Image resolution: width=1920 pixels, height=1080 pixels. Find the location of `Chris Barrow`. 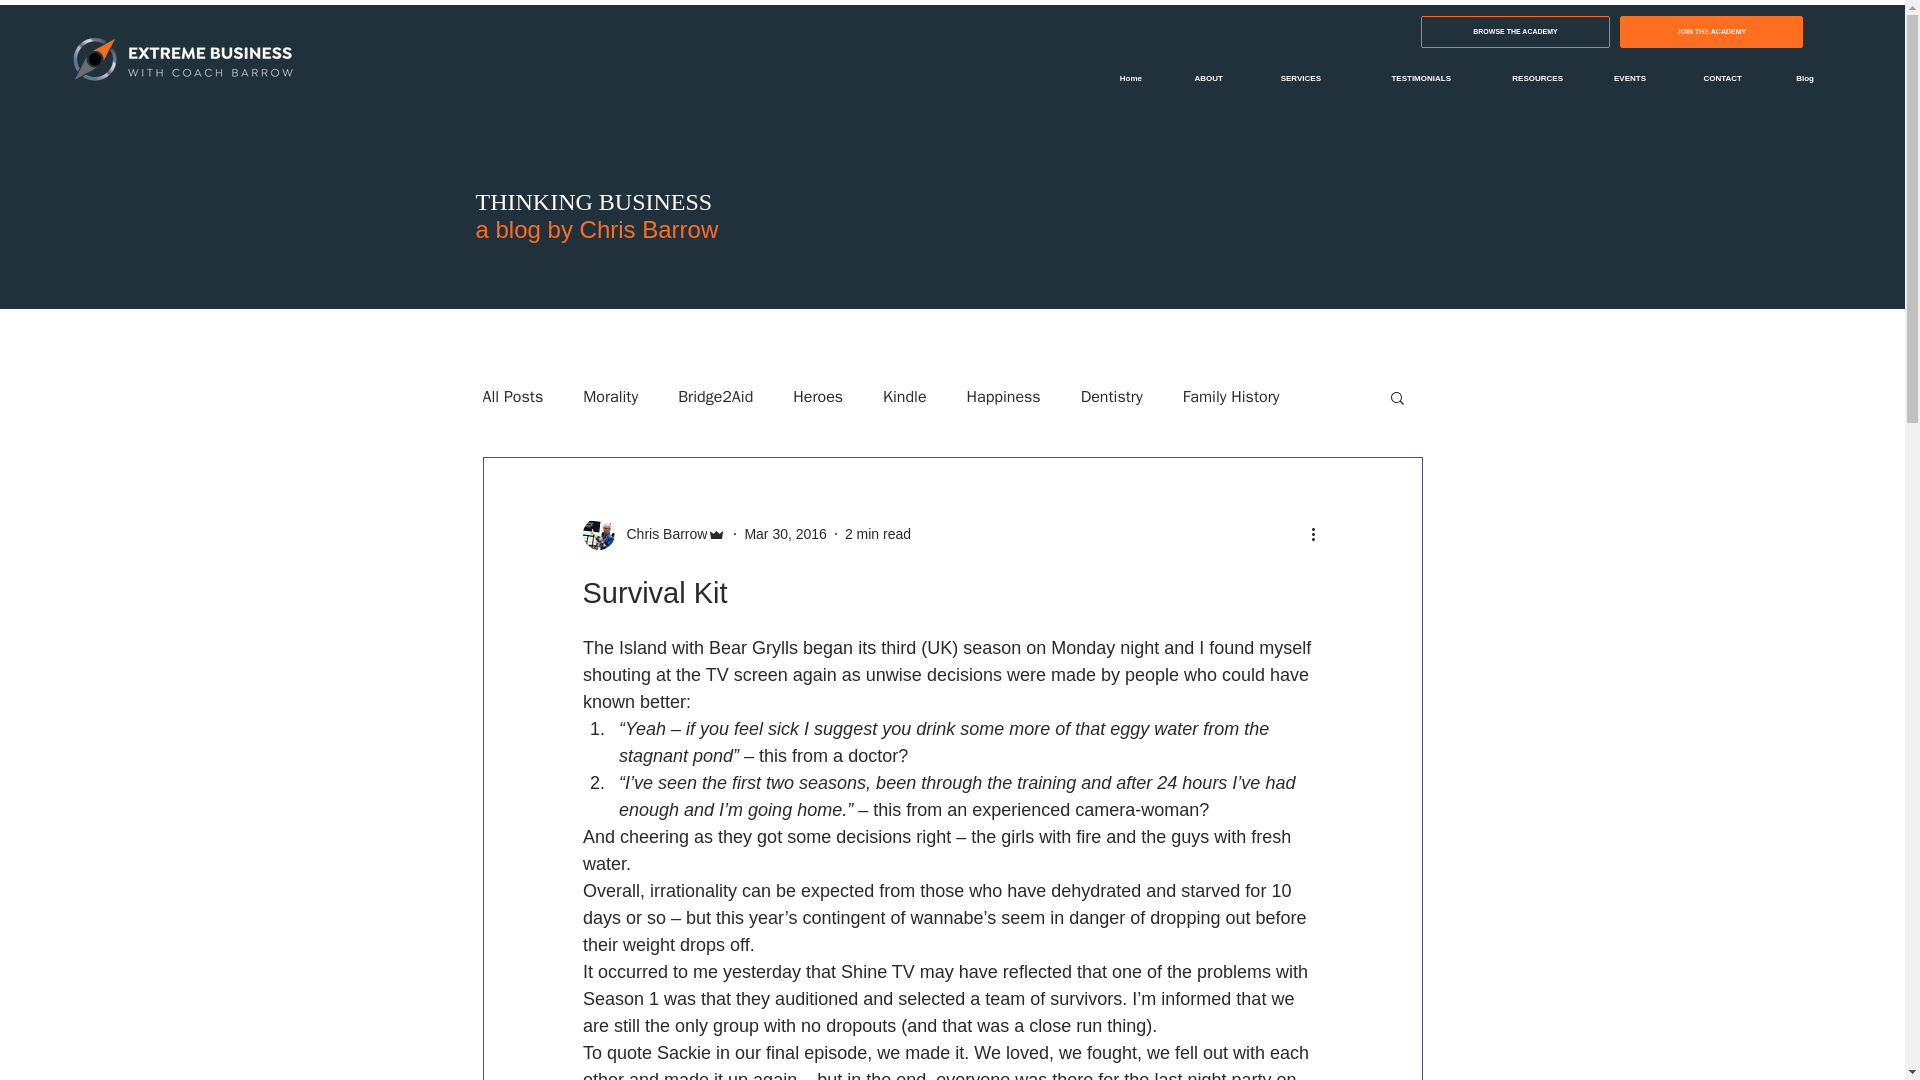

Chris Barrow is located at coordinates (660, 534).